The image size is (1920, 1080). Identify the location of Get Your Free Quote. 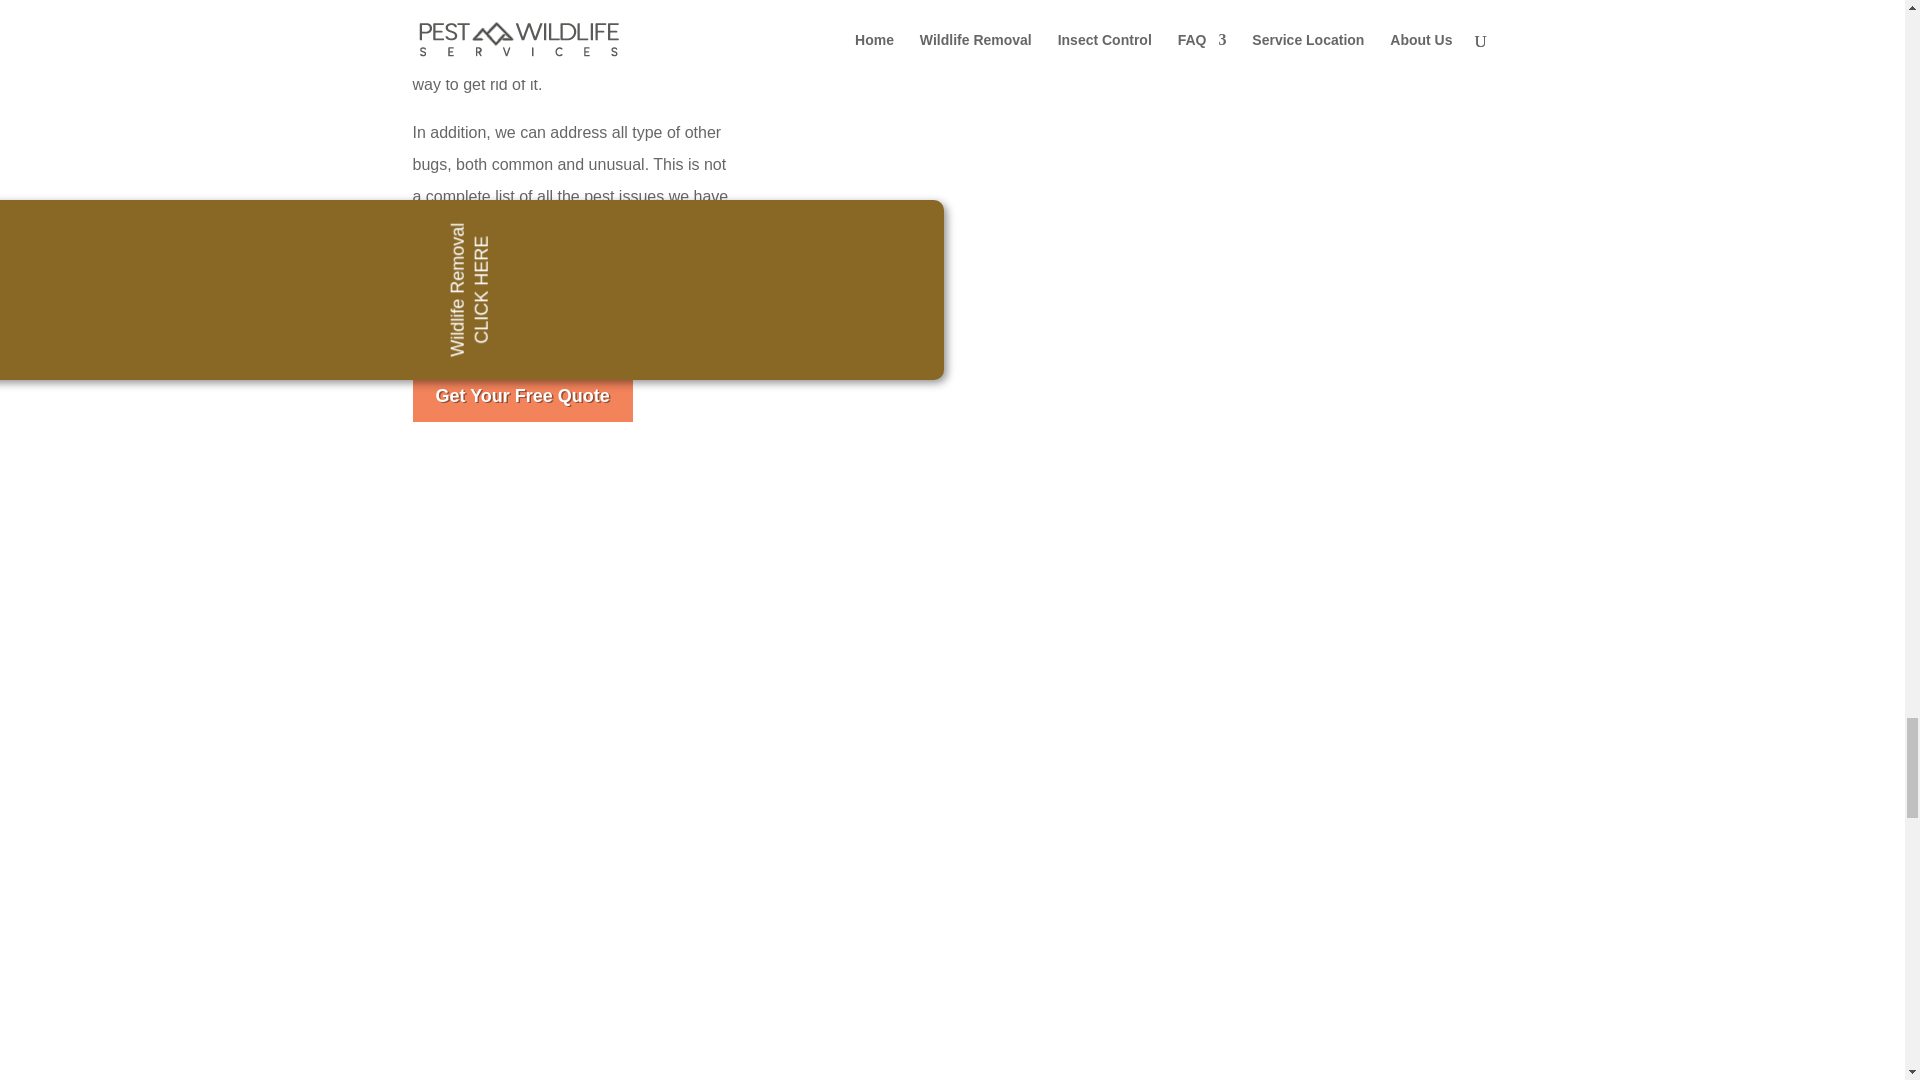
(522, 396).